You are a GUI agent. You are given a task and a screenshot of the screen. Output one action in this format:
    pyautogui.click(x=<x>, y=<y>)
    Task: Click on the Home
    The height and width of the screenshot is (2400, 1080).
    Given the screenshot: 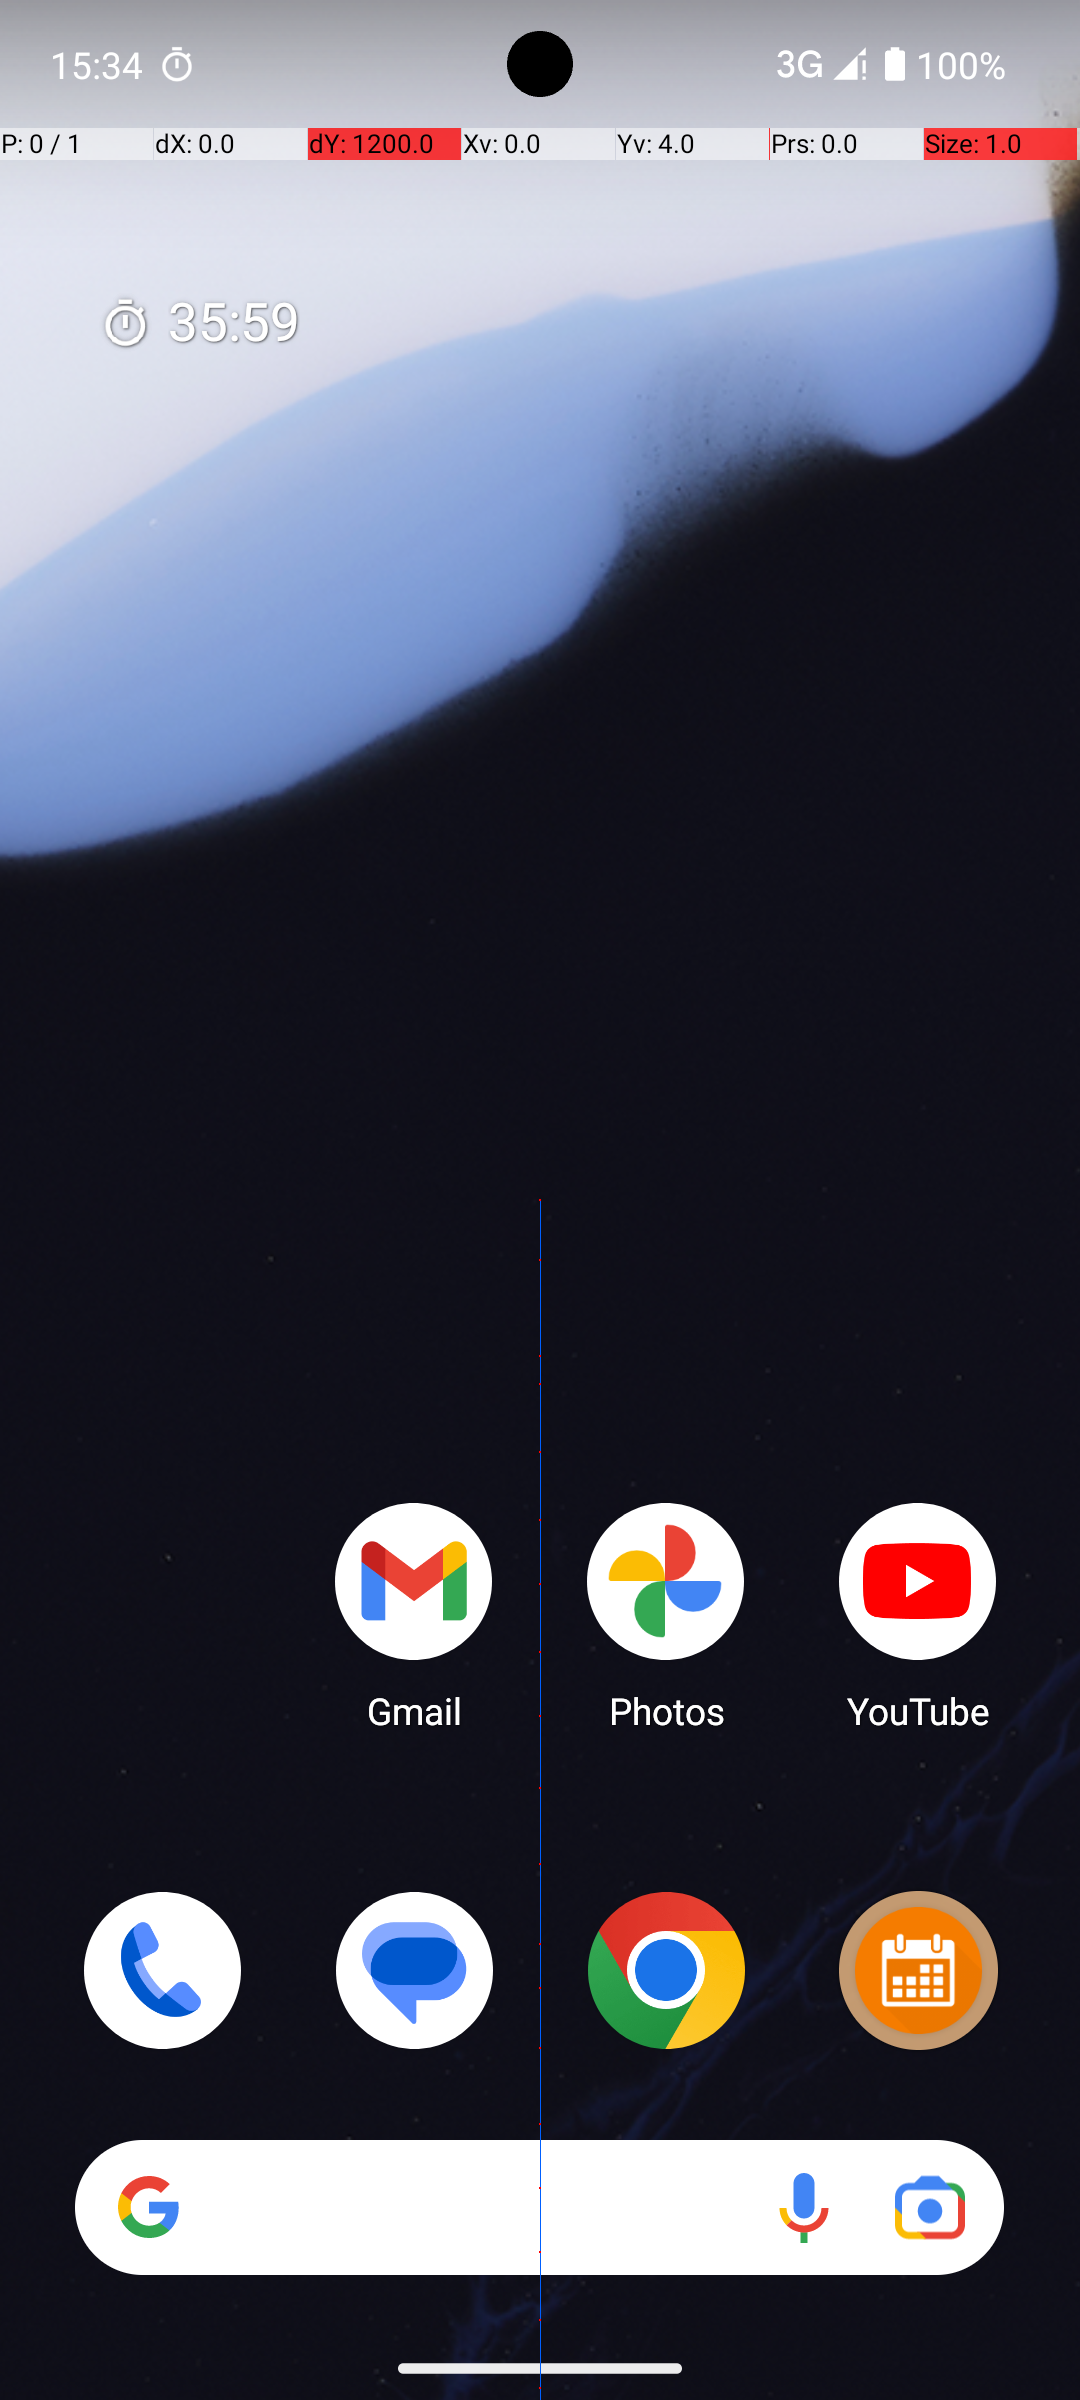 What is the action you would take?
    pyautogui.click(x=540, y=1232)
    